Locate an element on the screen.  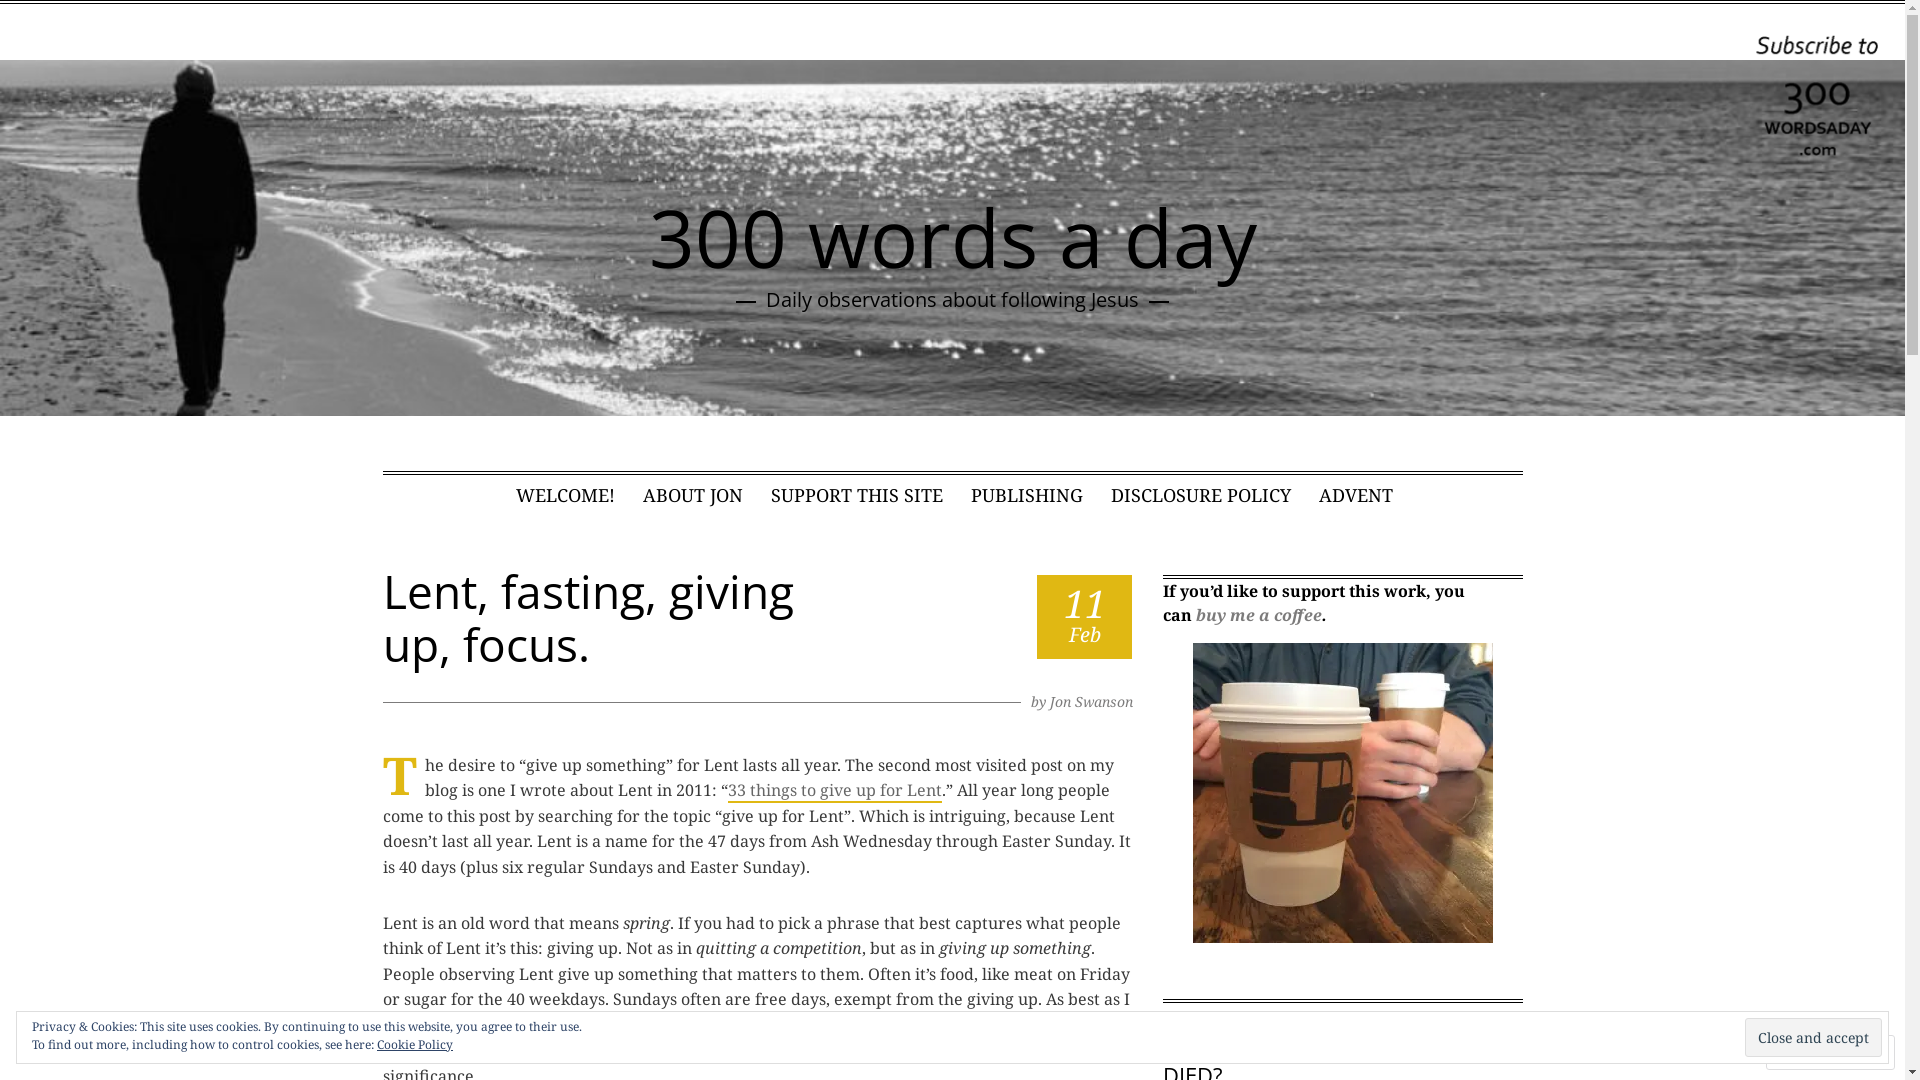
buy me a coffee is located at coordinates (1259, 615).